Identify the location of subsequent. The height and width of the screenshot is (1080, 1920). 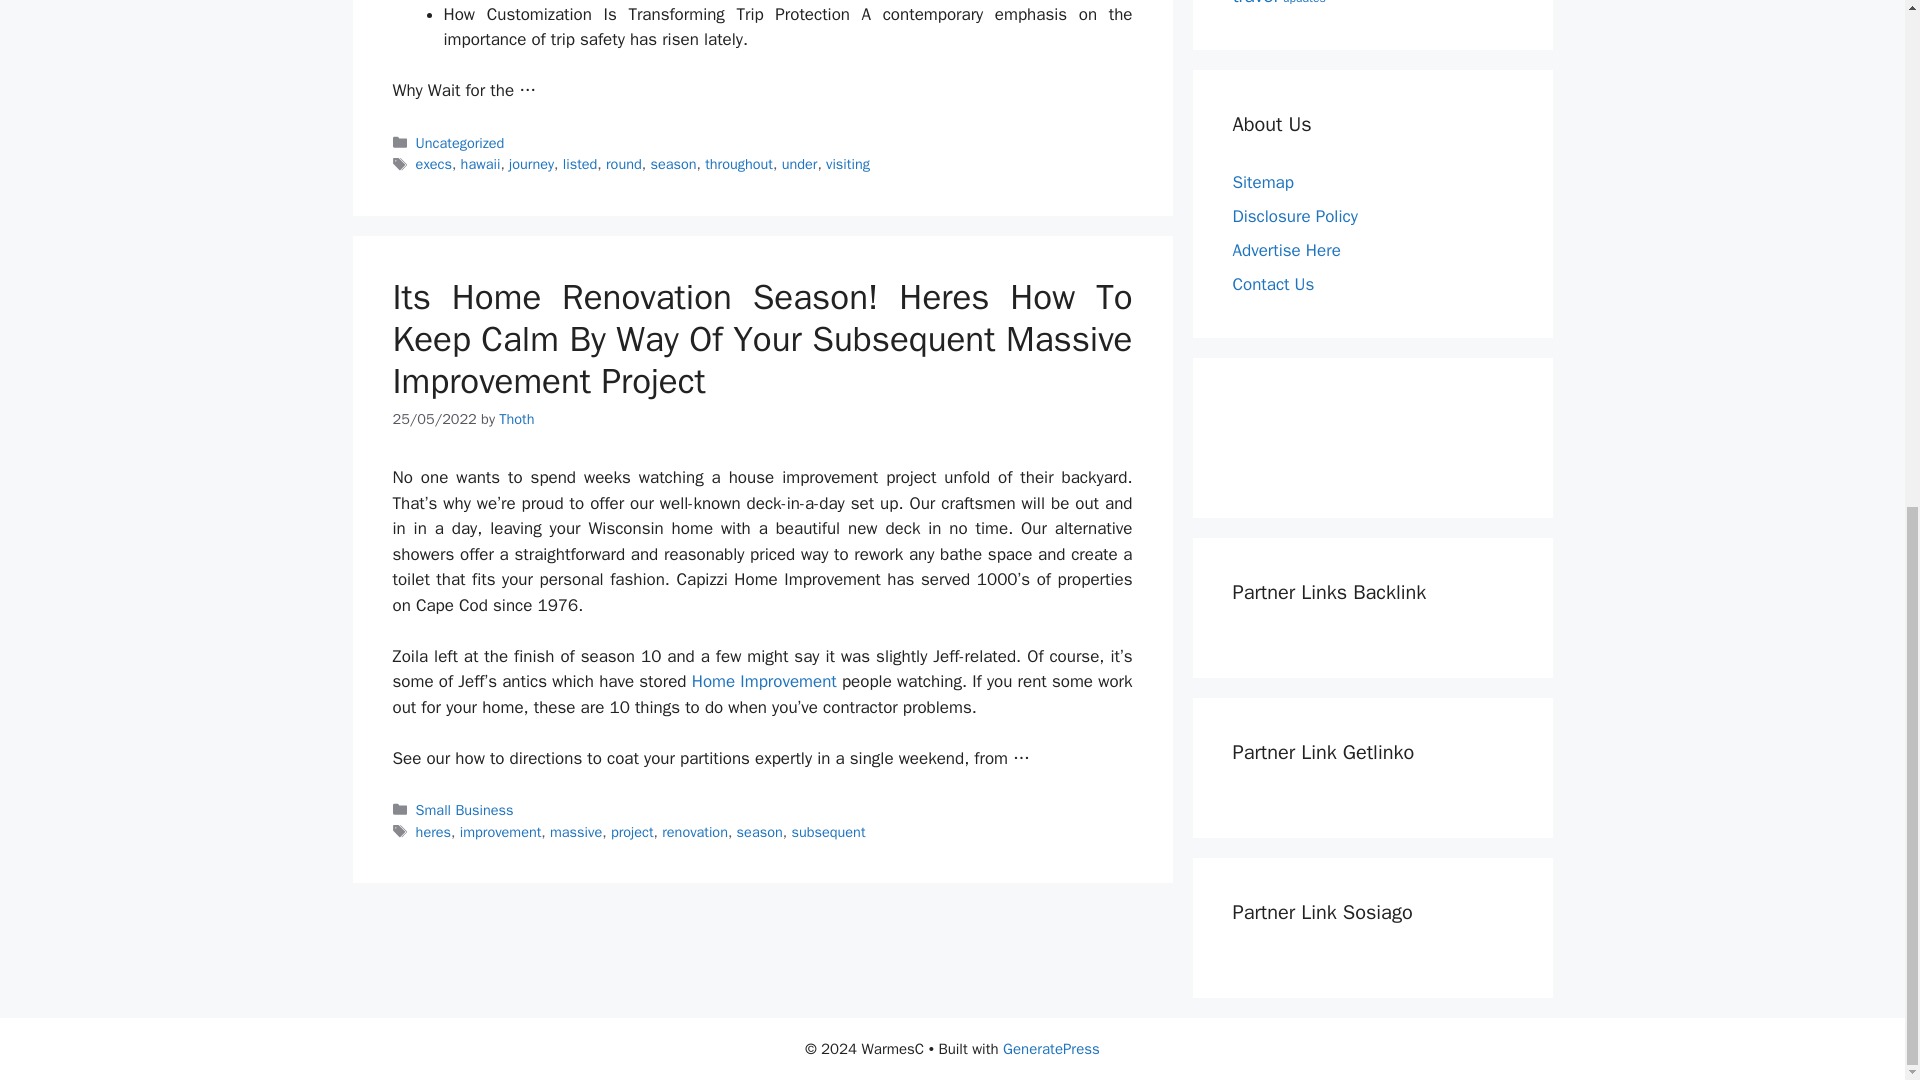
(828, 832).